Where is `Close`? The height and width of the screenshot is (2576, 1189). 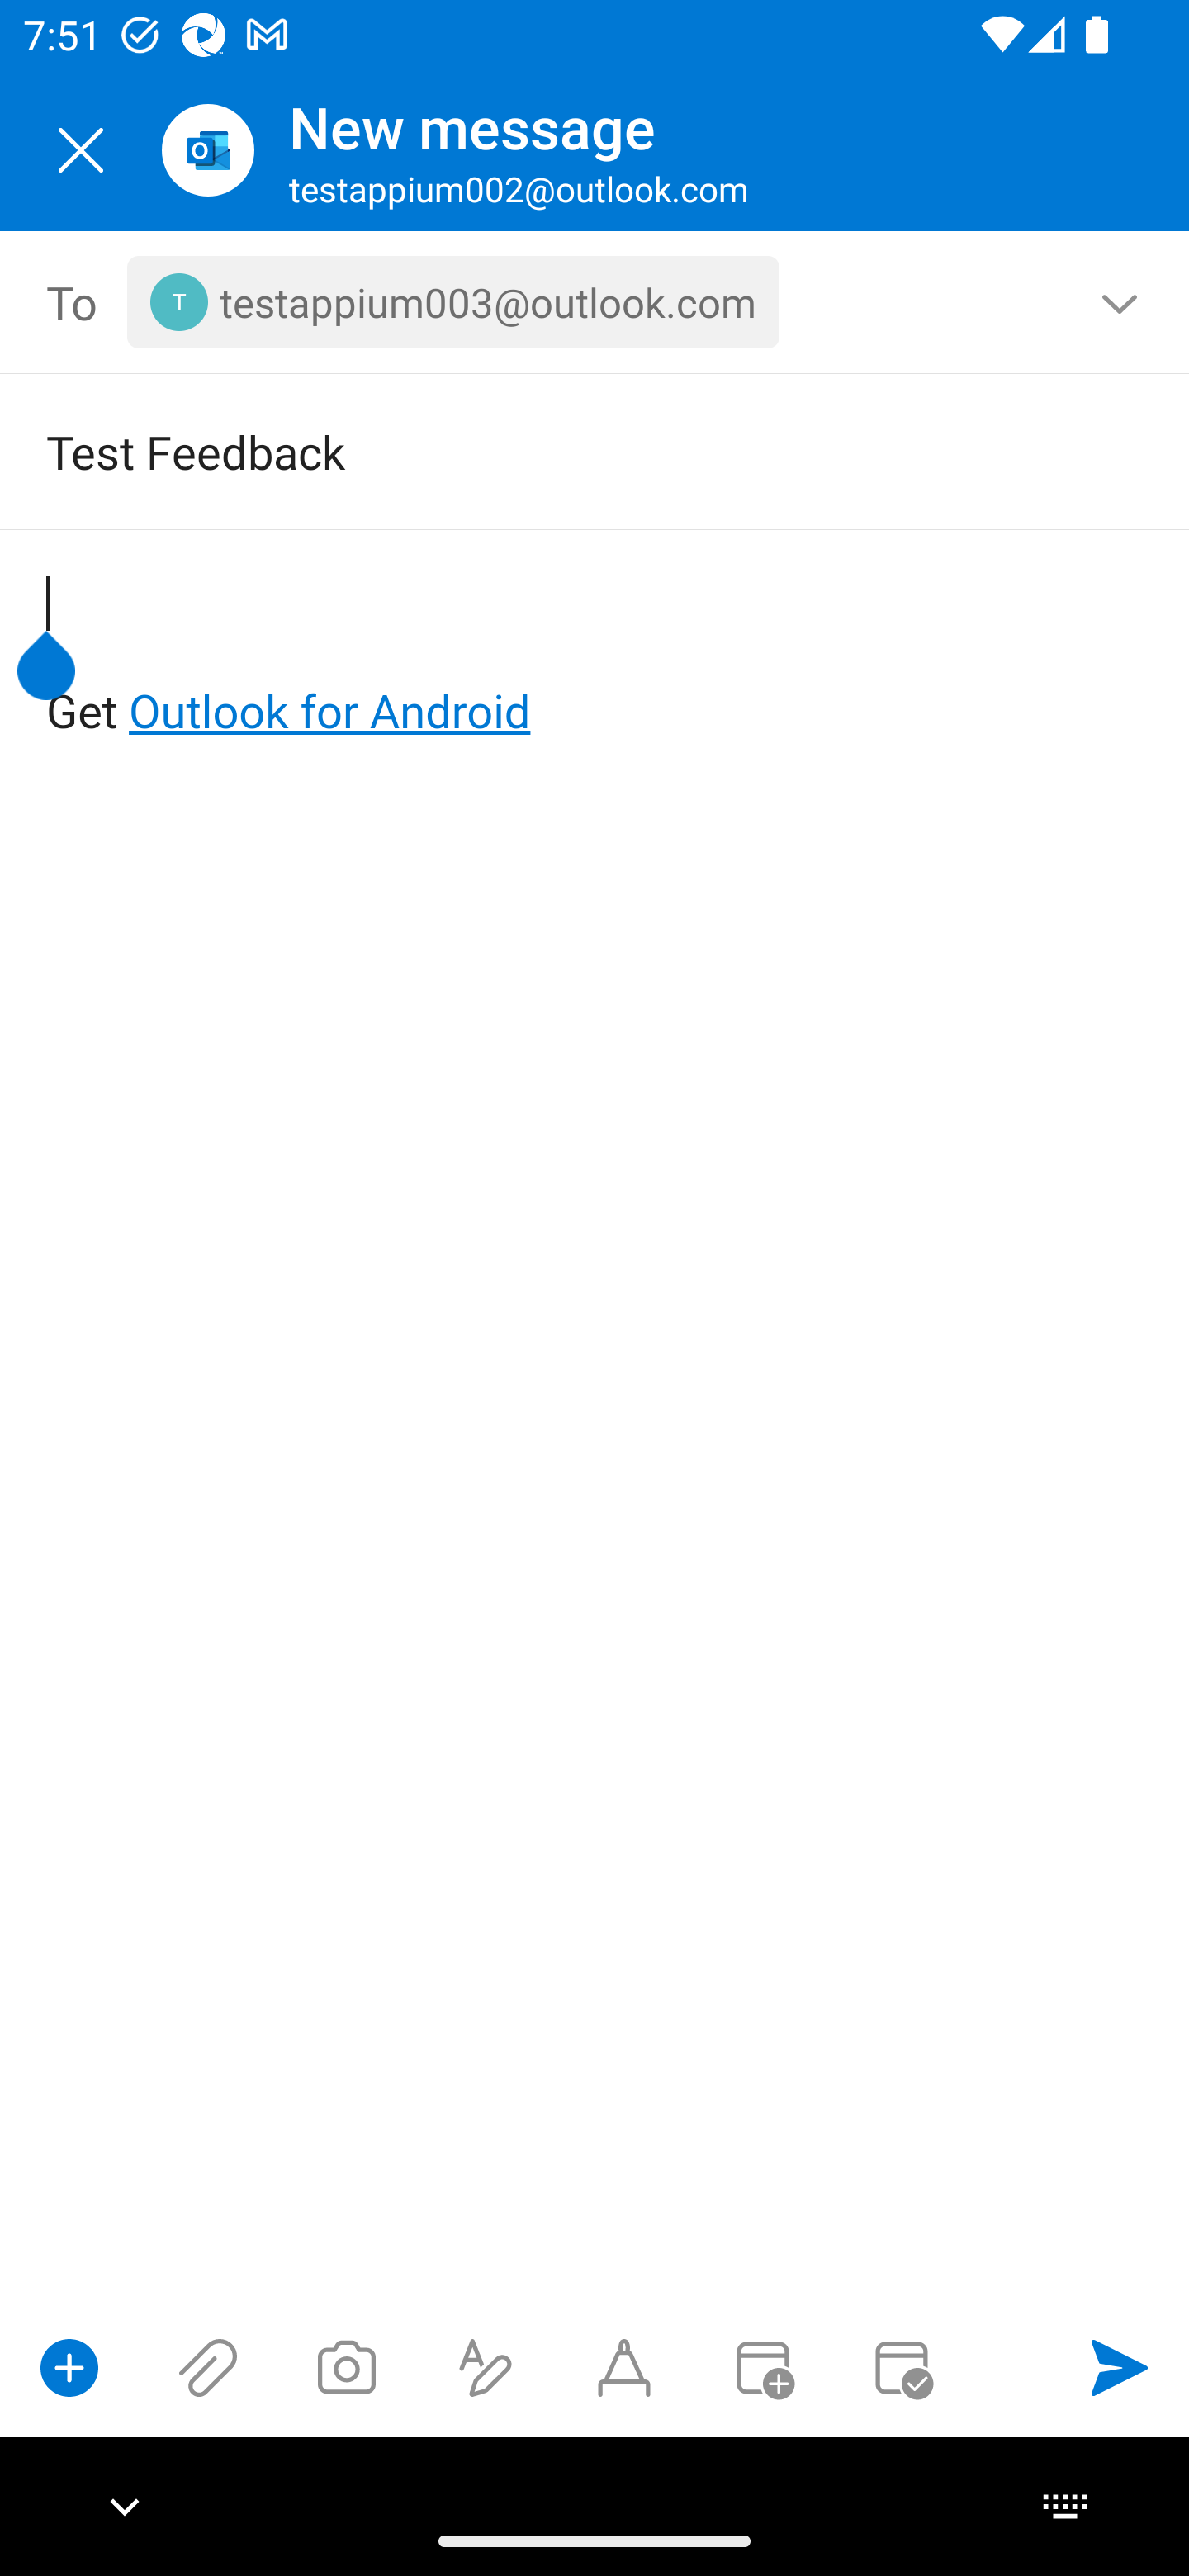 Close is located at coordinates (81, 150).